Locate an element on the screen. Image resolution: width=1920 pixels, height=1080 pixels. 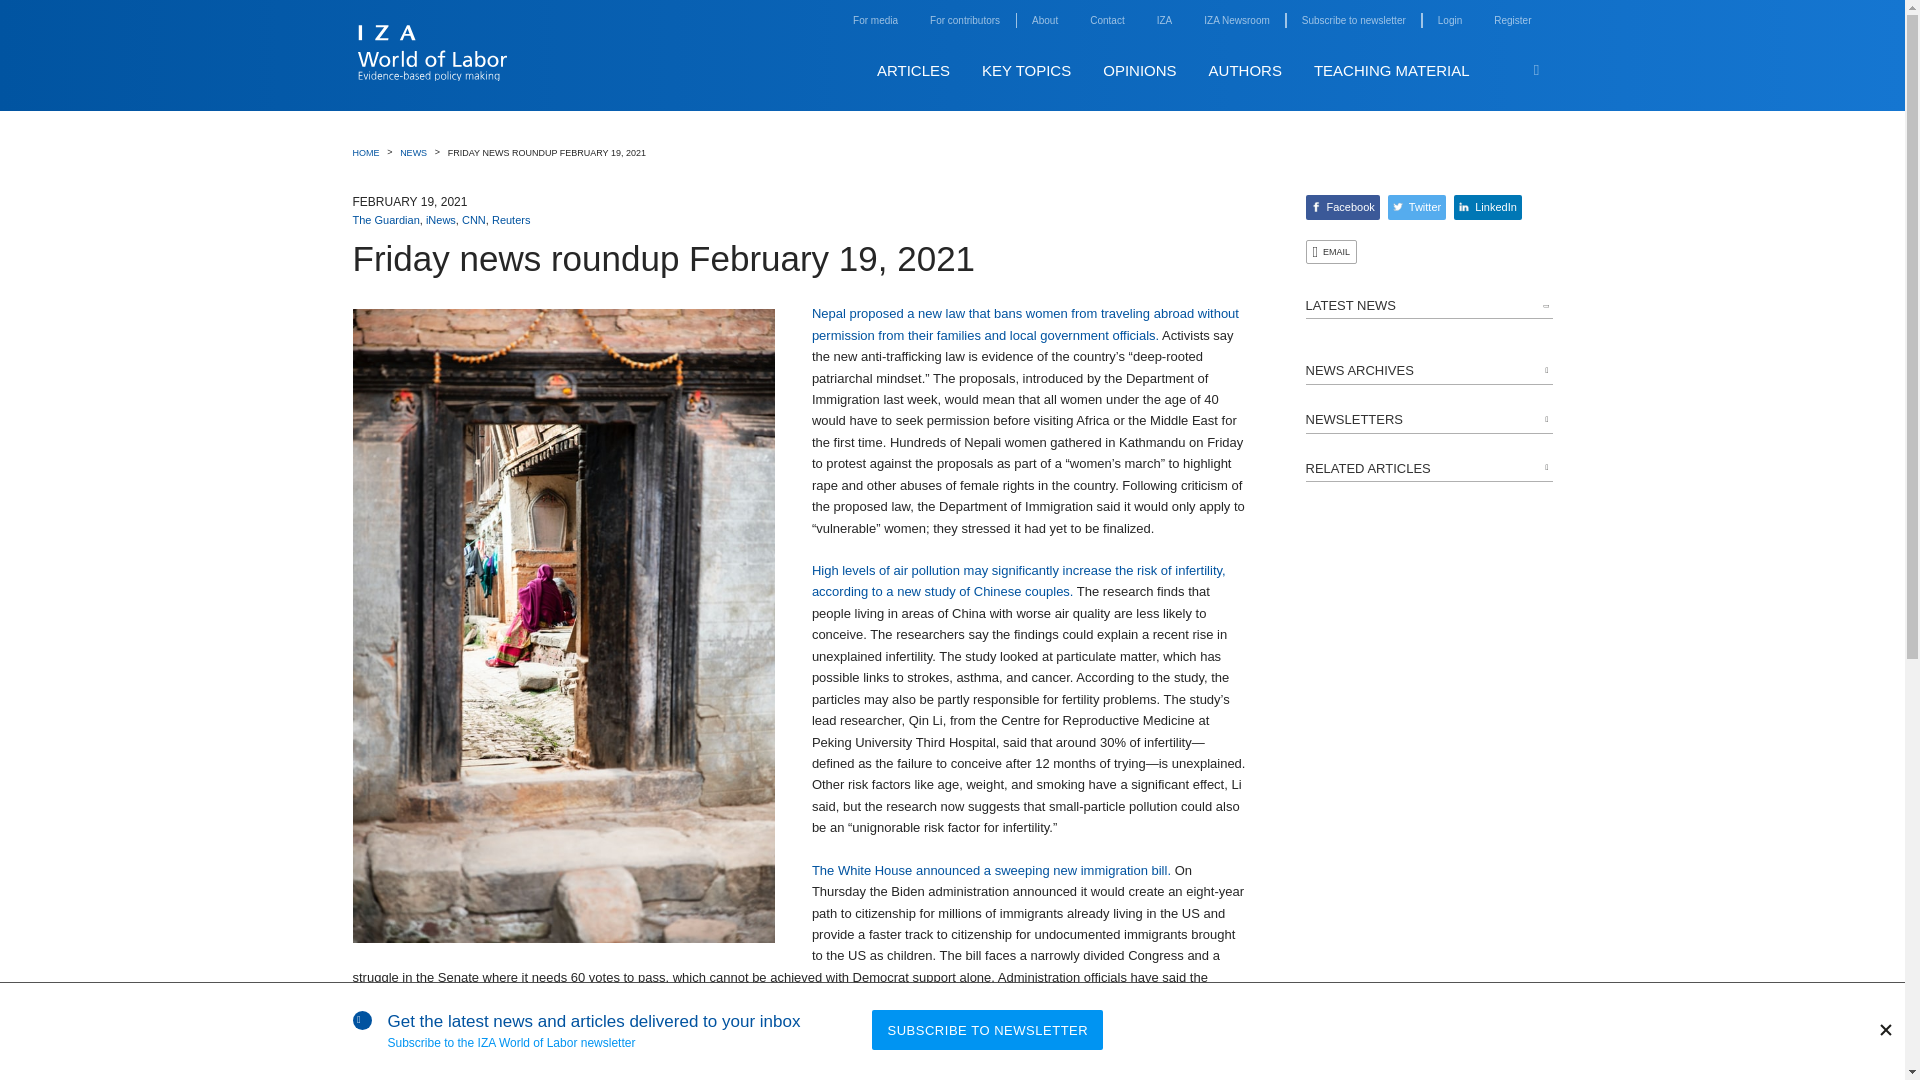
register is located at coordinates (1512, 20).